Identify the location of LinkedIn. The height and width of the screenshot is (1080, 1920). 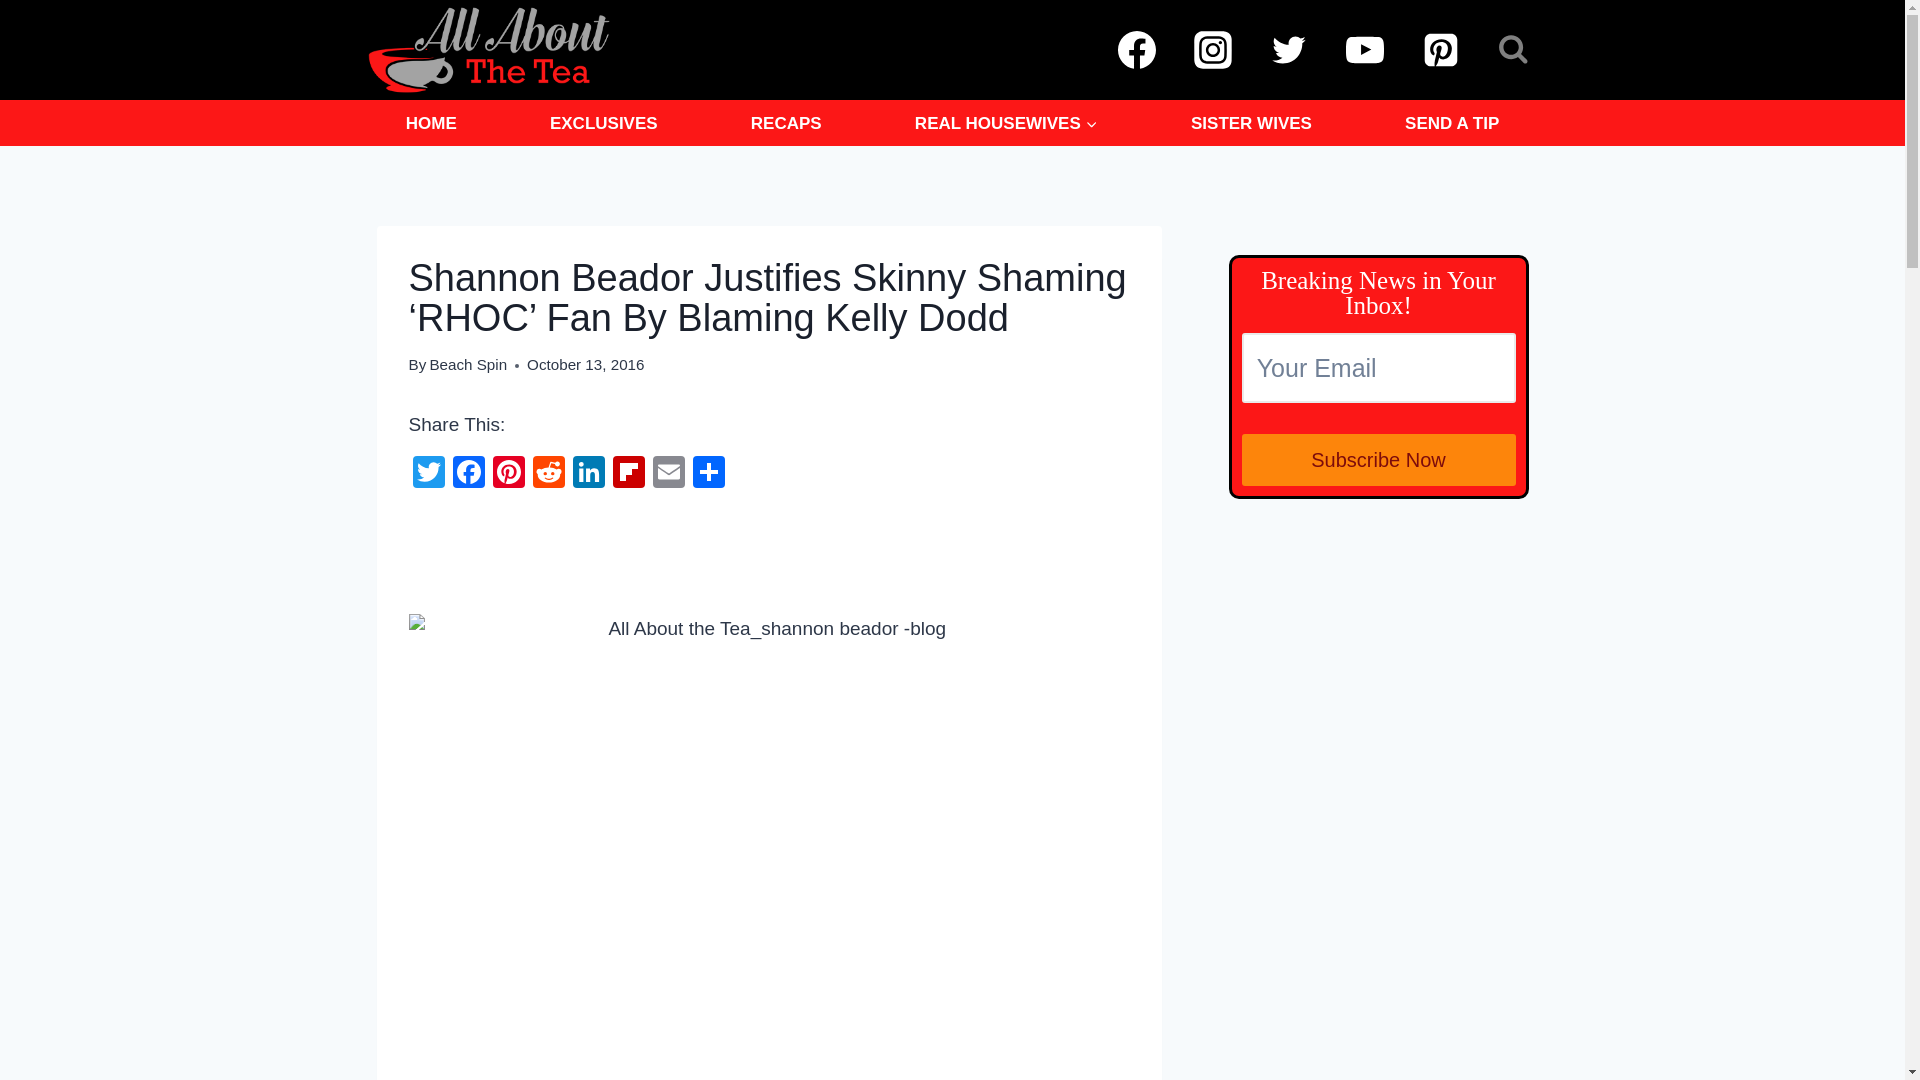
(588, 474).